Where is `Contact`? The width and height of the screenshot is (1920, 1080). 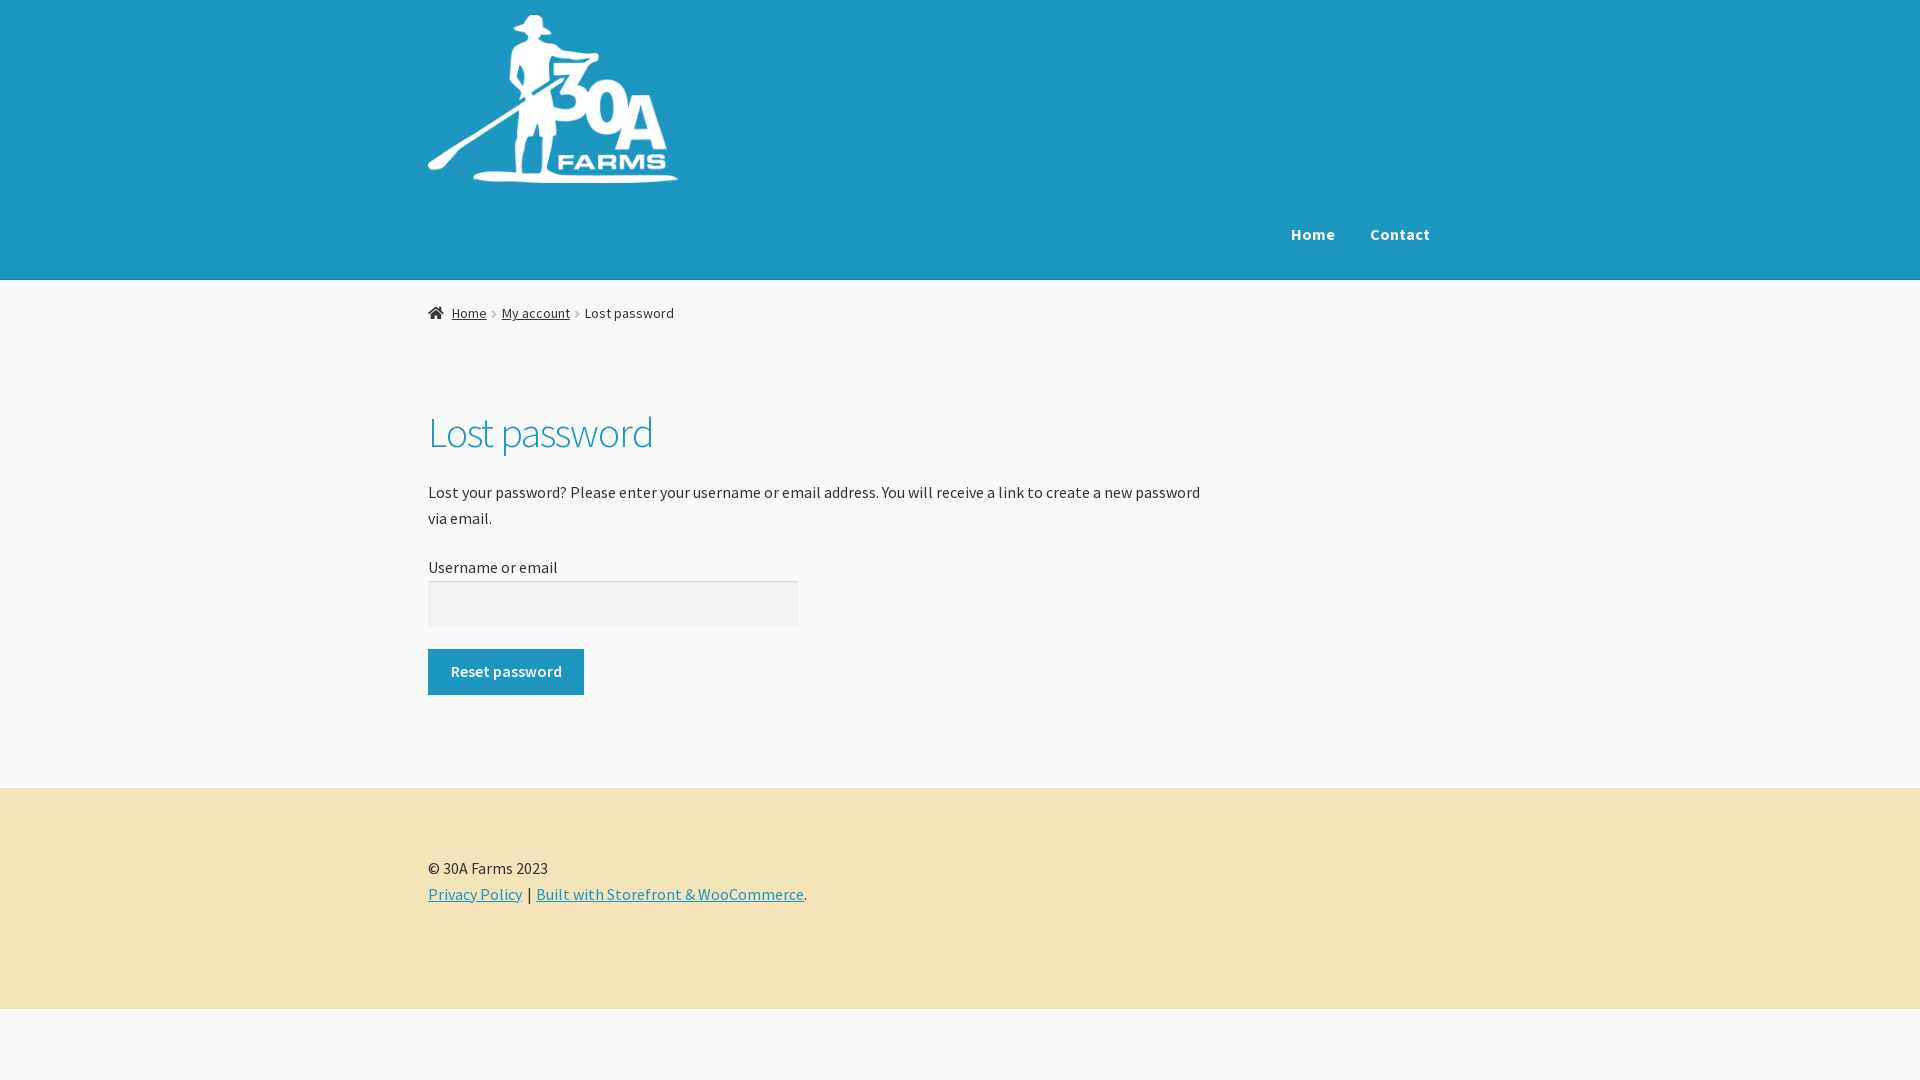 Contact is located at coordinates (1400, 235).